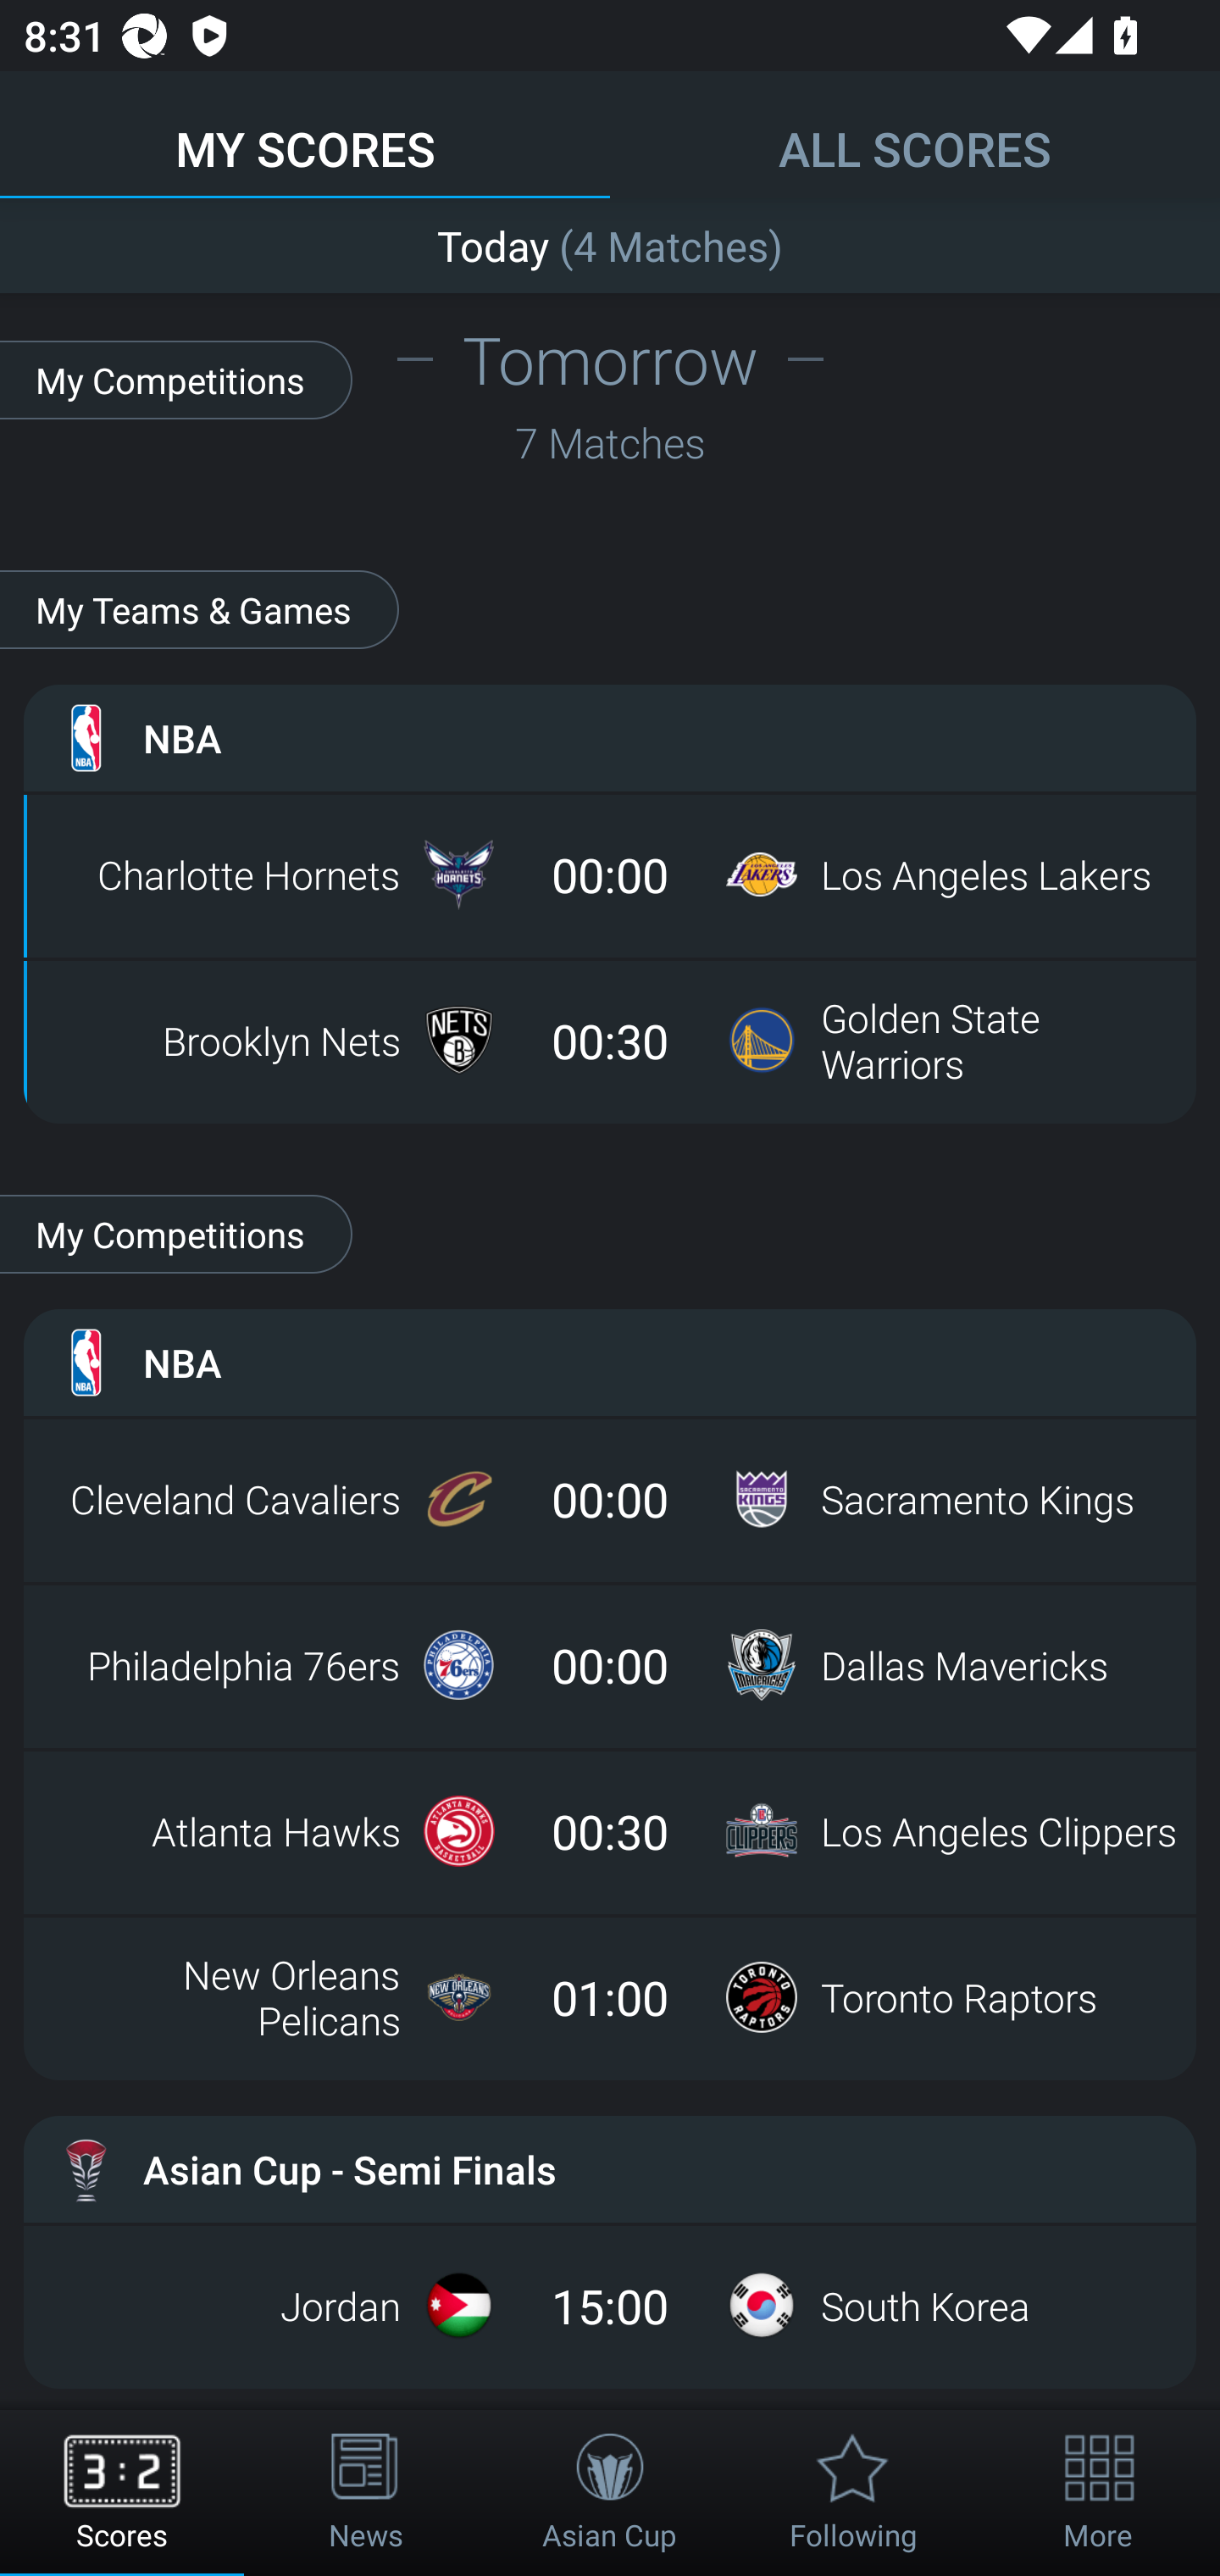  What do you see at coordinates (610, 737) in the screenshot?
I see `NBA` at bounding box center [610, 737].